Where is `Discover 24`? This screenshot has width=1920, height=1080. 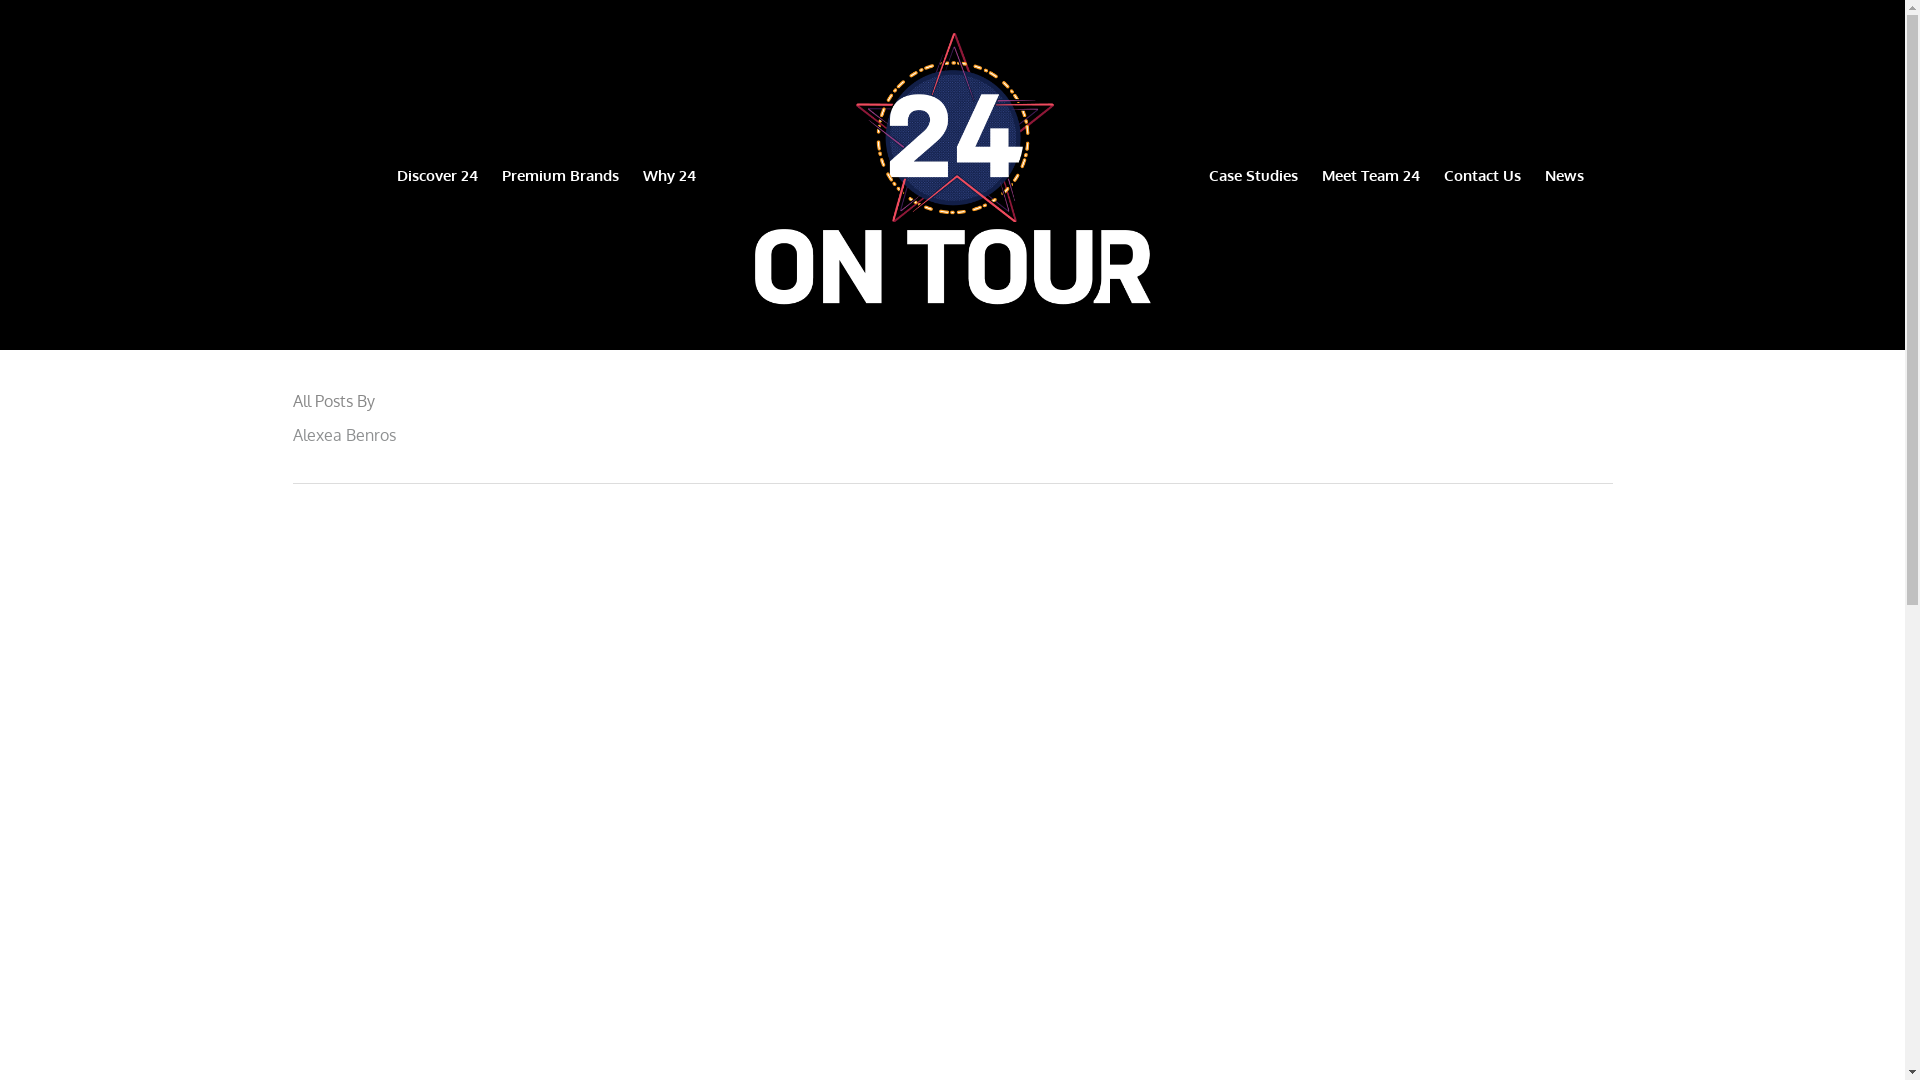 Discover 24 is located at coordinates (597, 860).